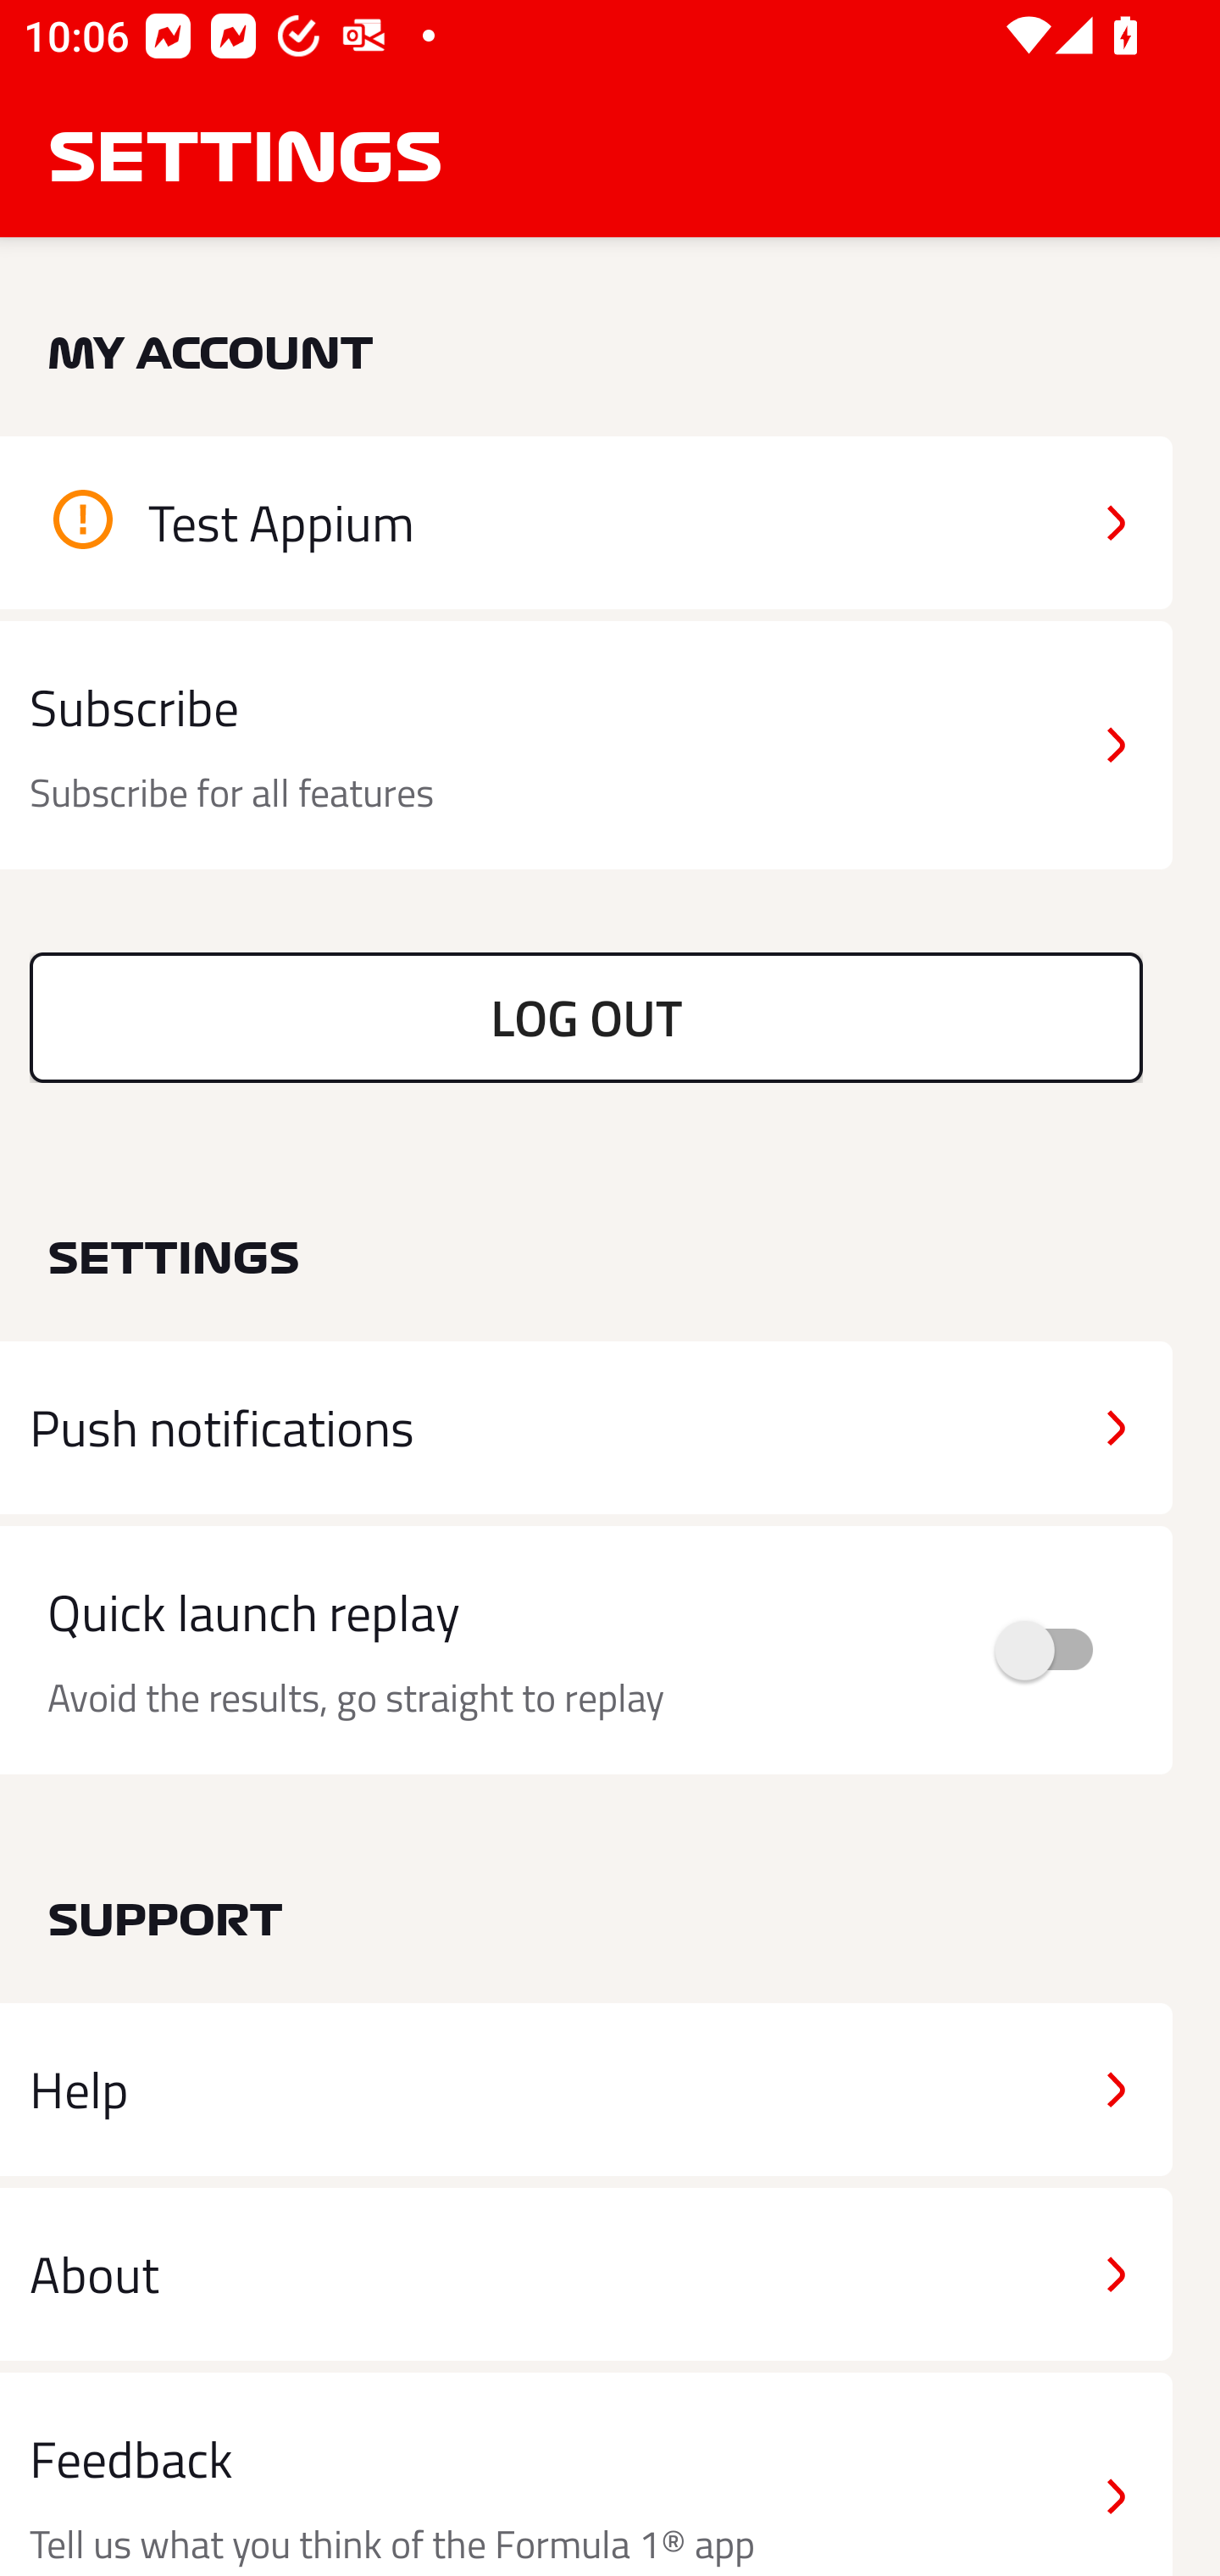 This screenshot has width=1220, height=2576. Describe the element at coordinates (586, 1428) in the screenshot. I see `Push notifications` at that location.